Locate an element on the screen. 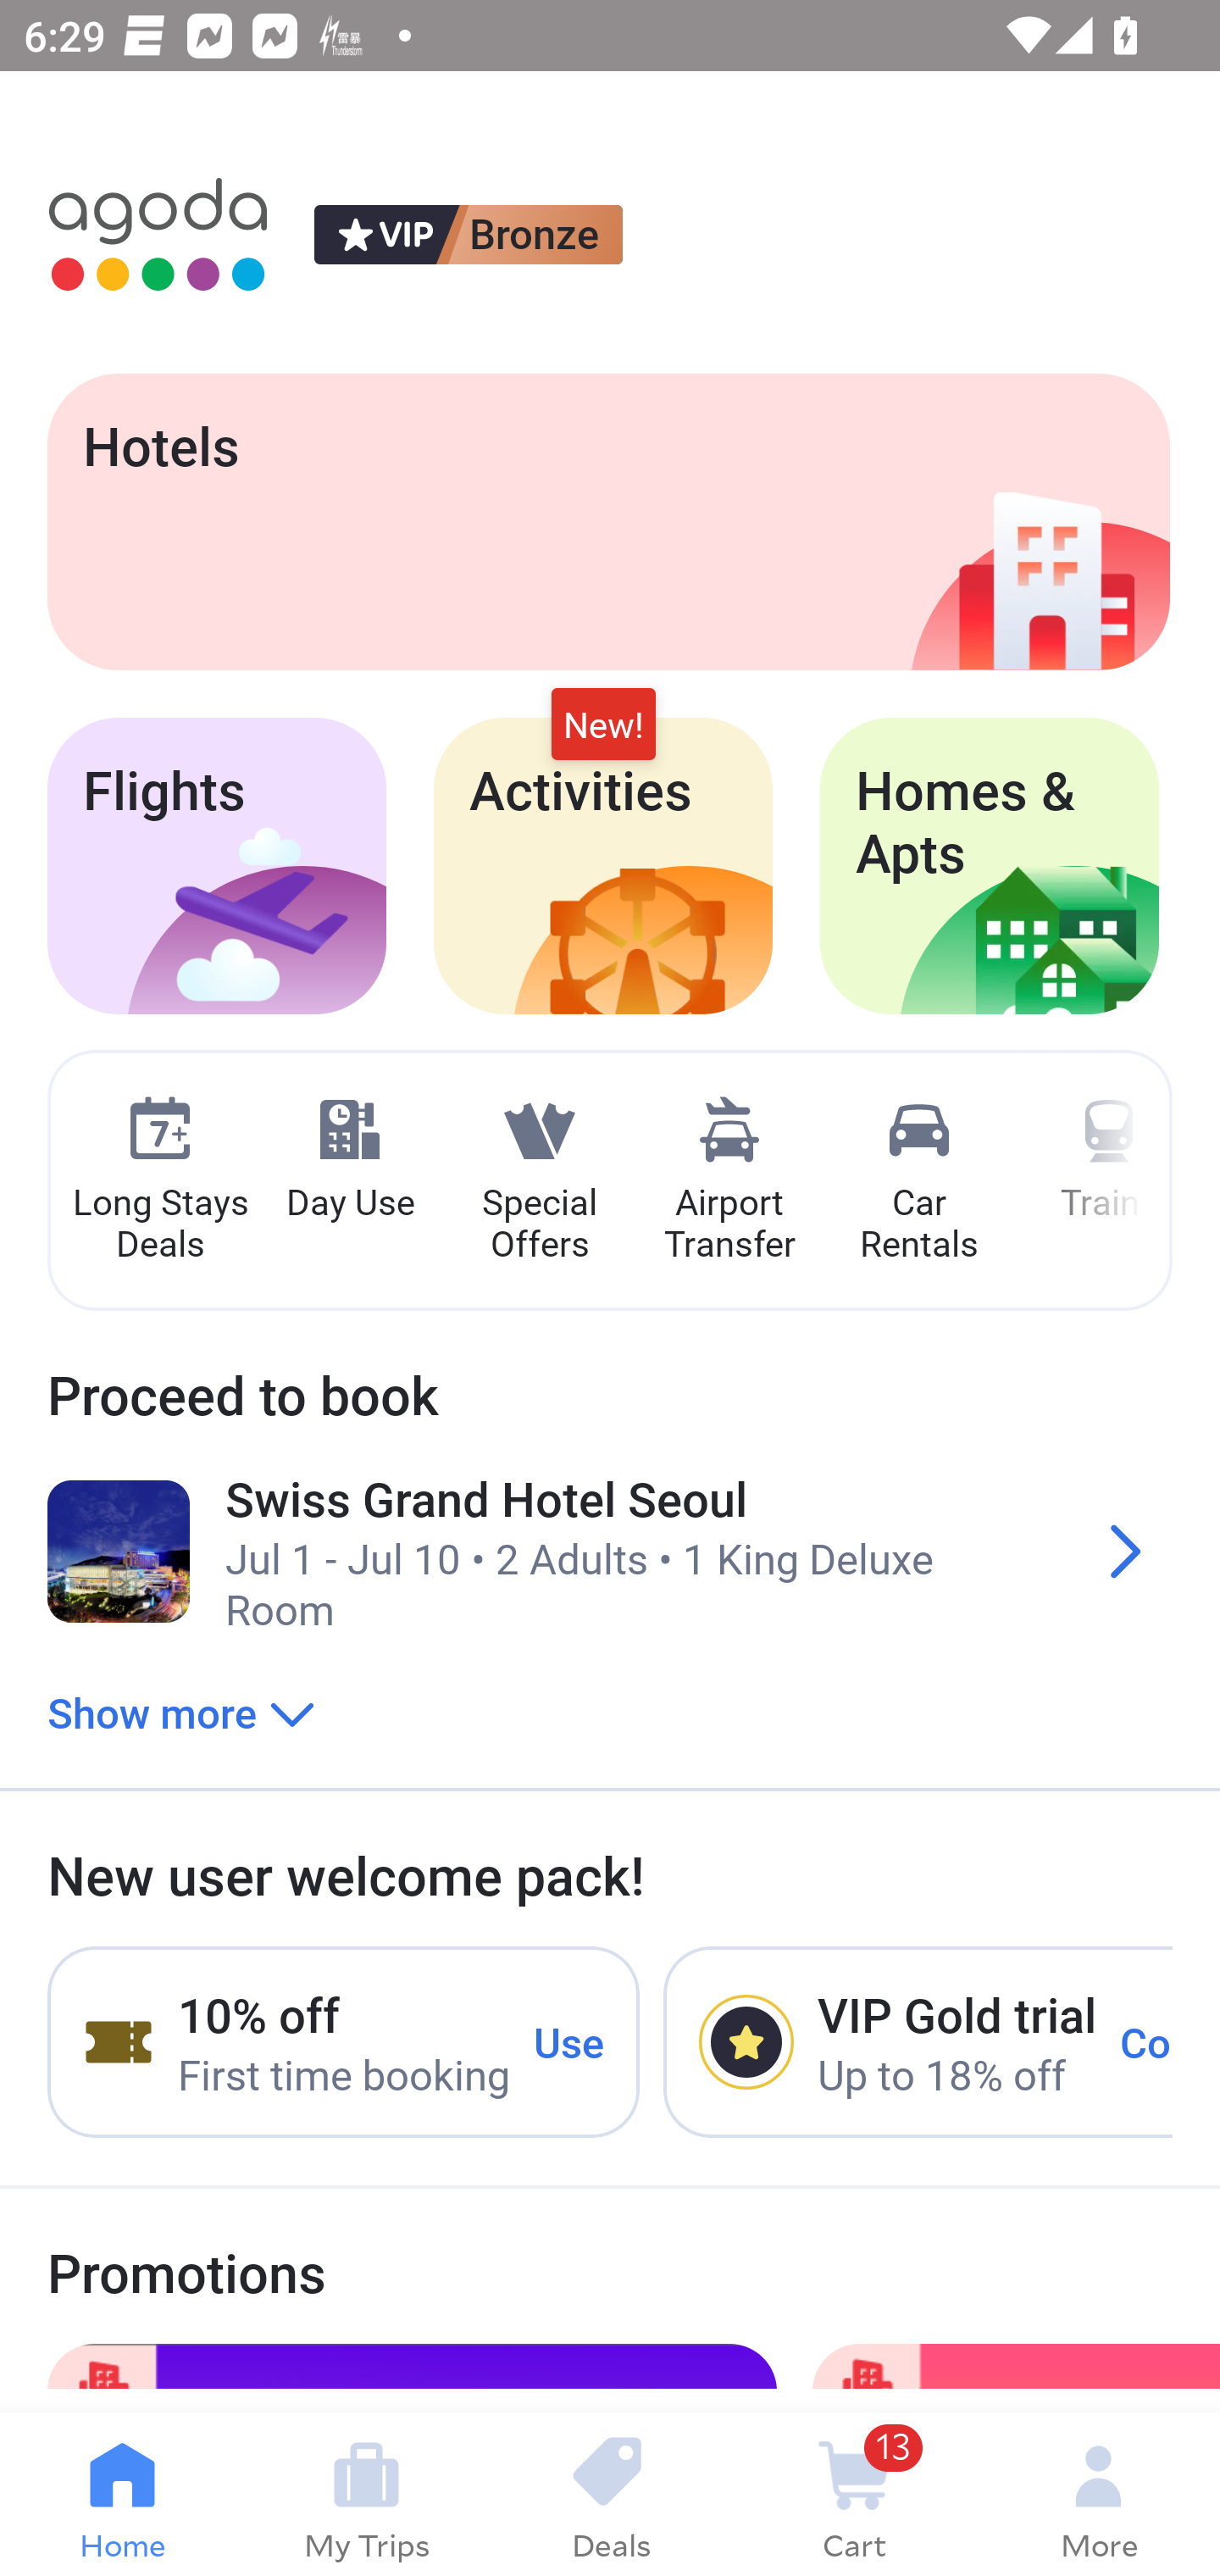  Deals is located at coordinates (610, 2495).